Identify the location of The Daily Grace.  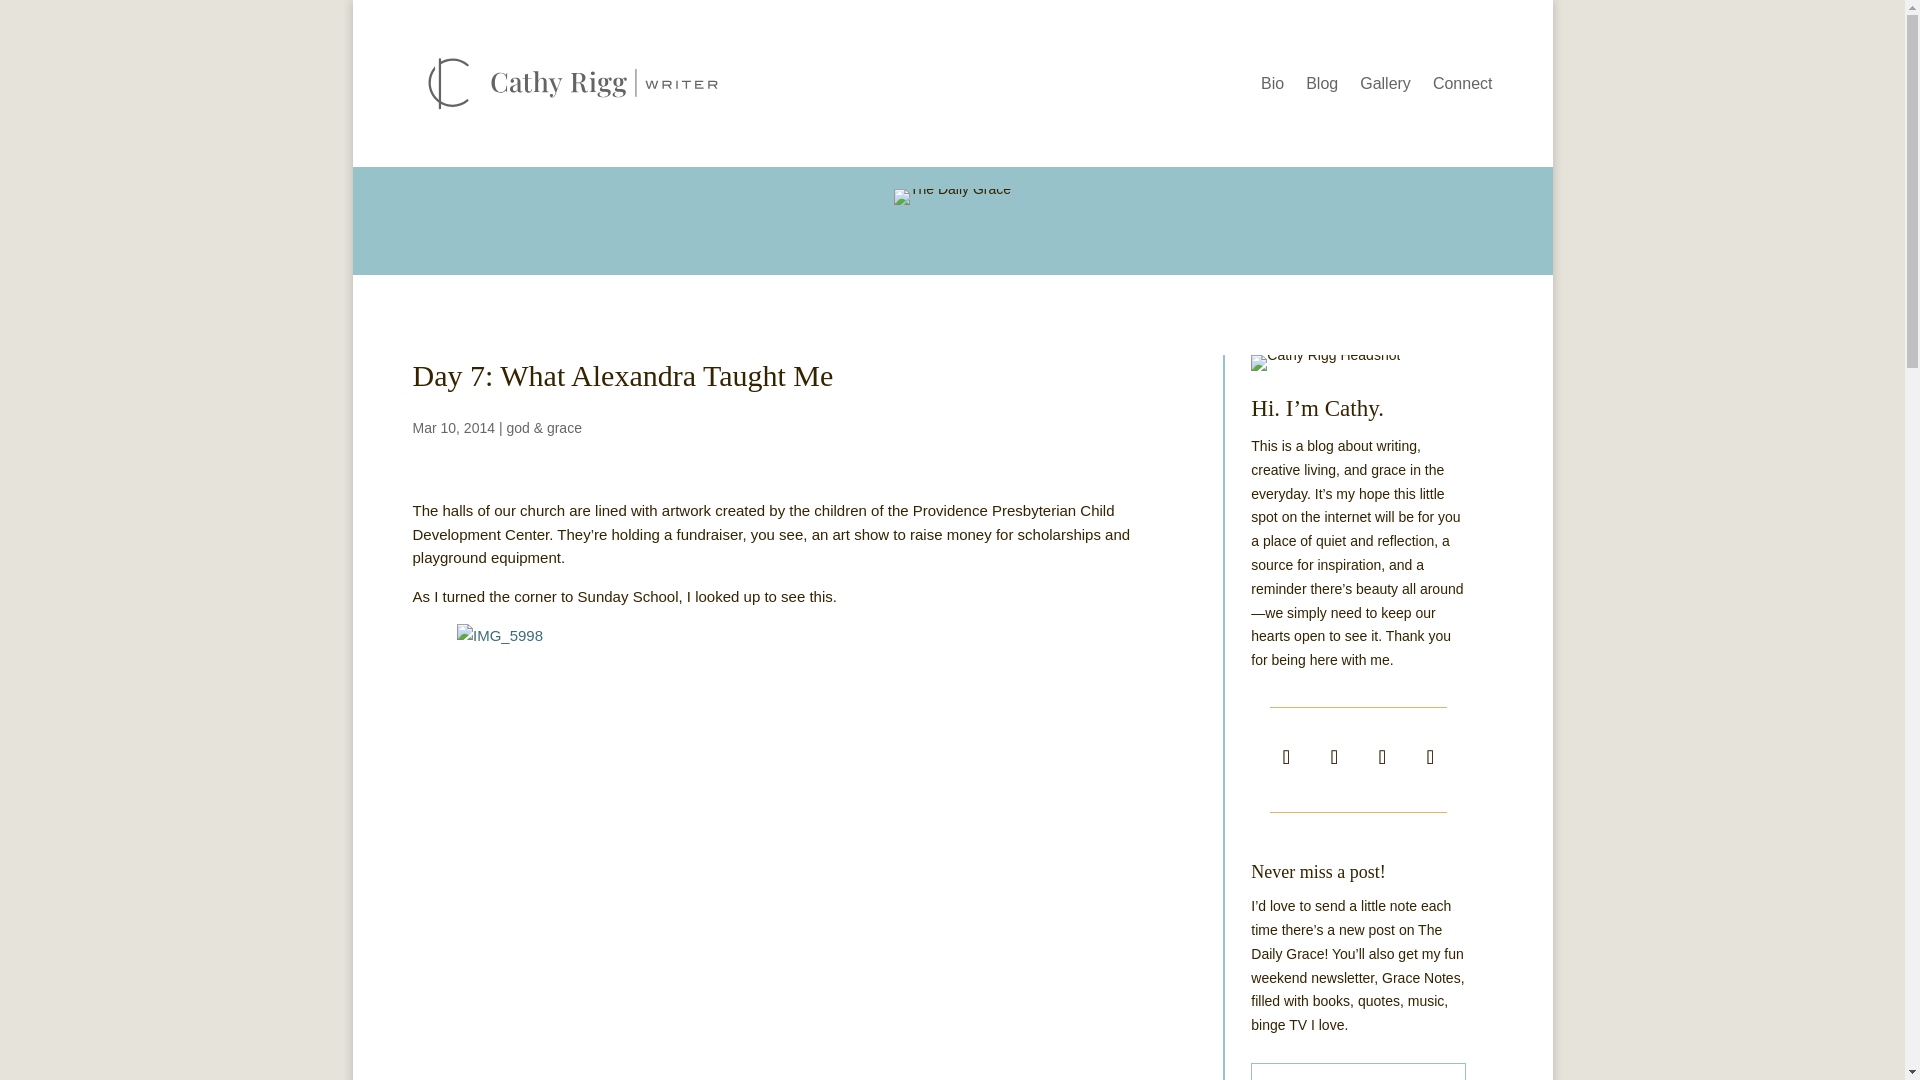
(952, 197).